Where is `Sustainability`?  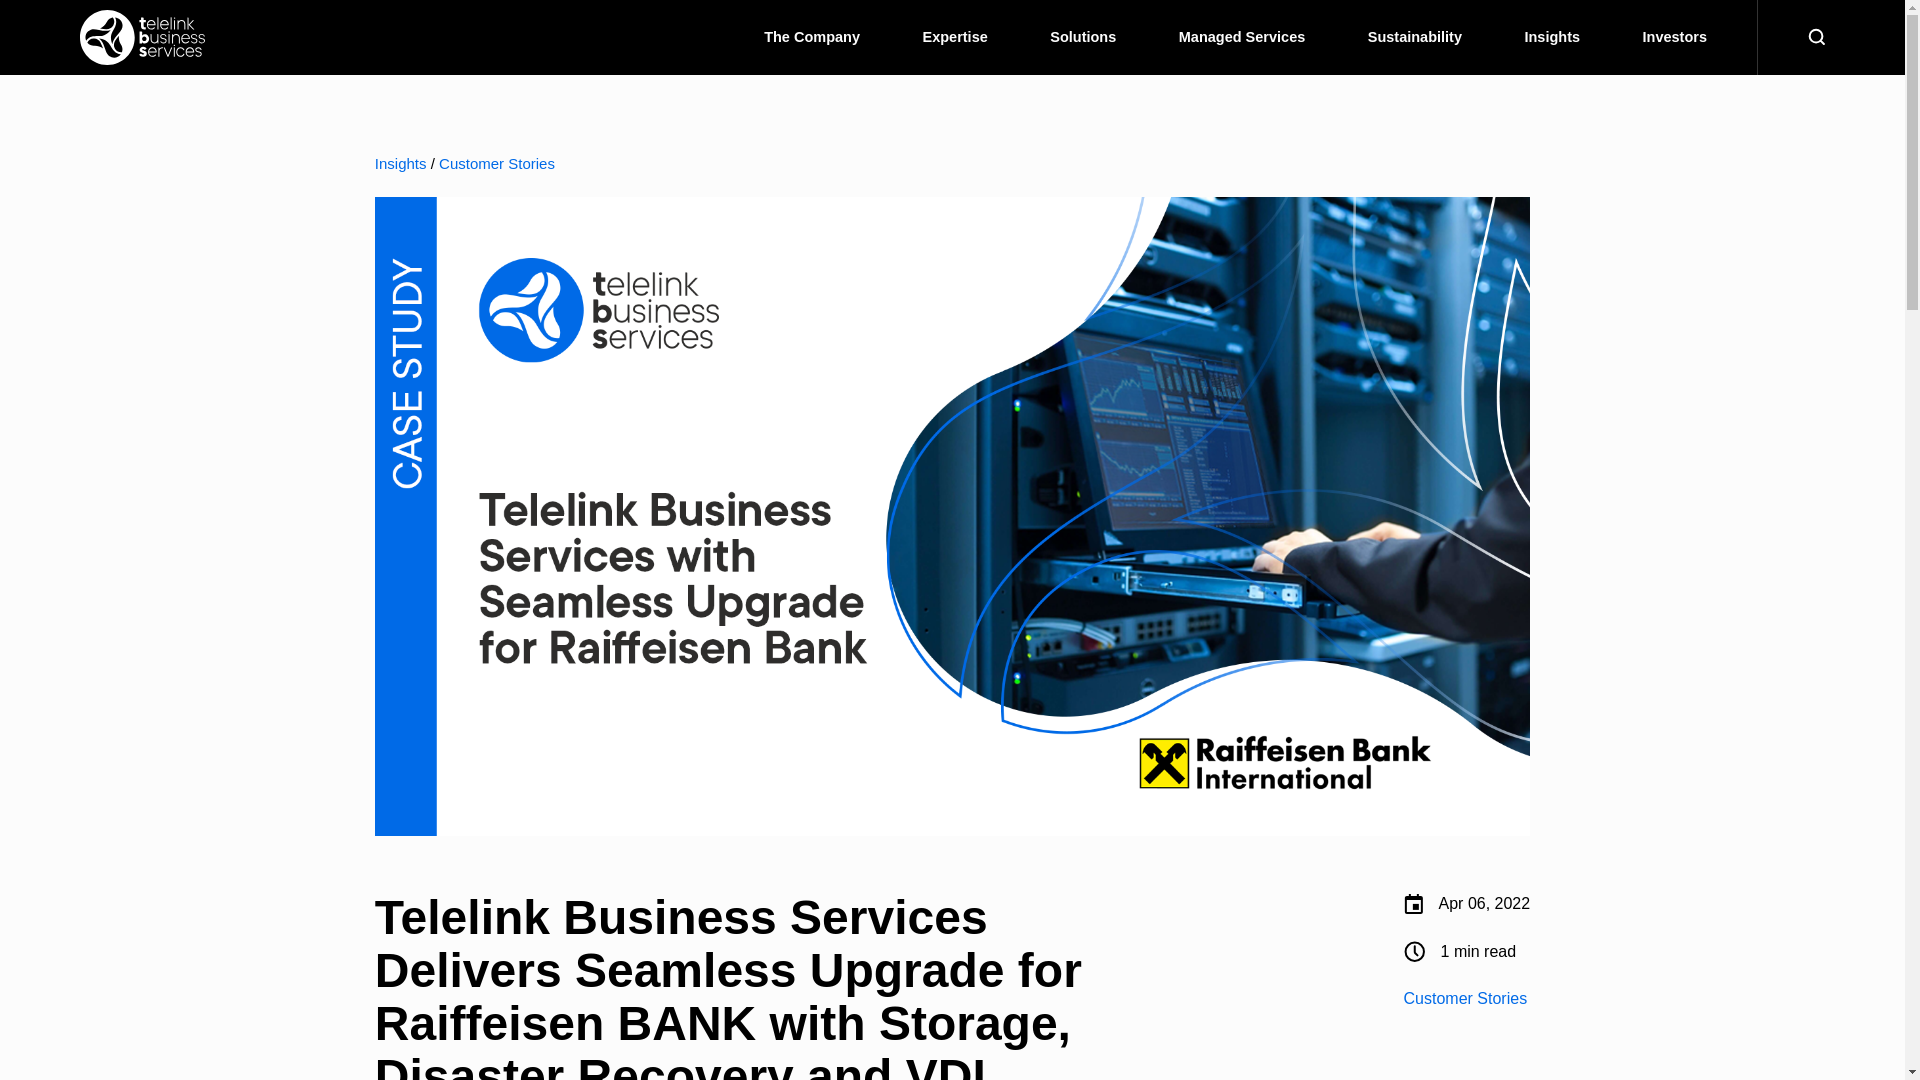 Sustainability is located at coordinates (1414, 37).